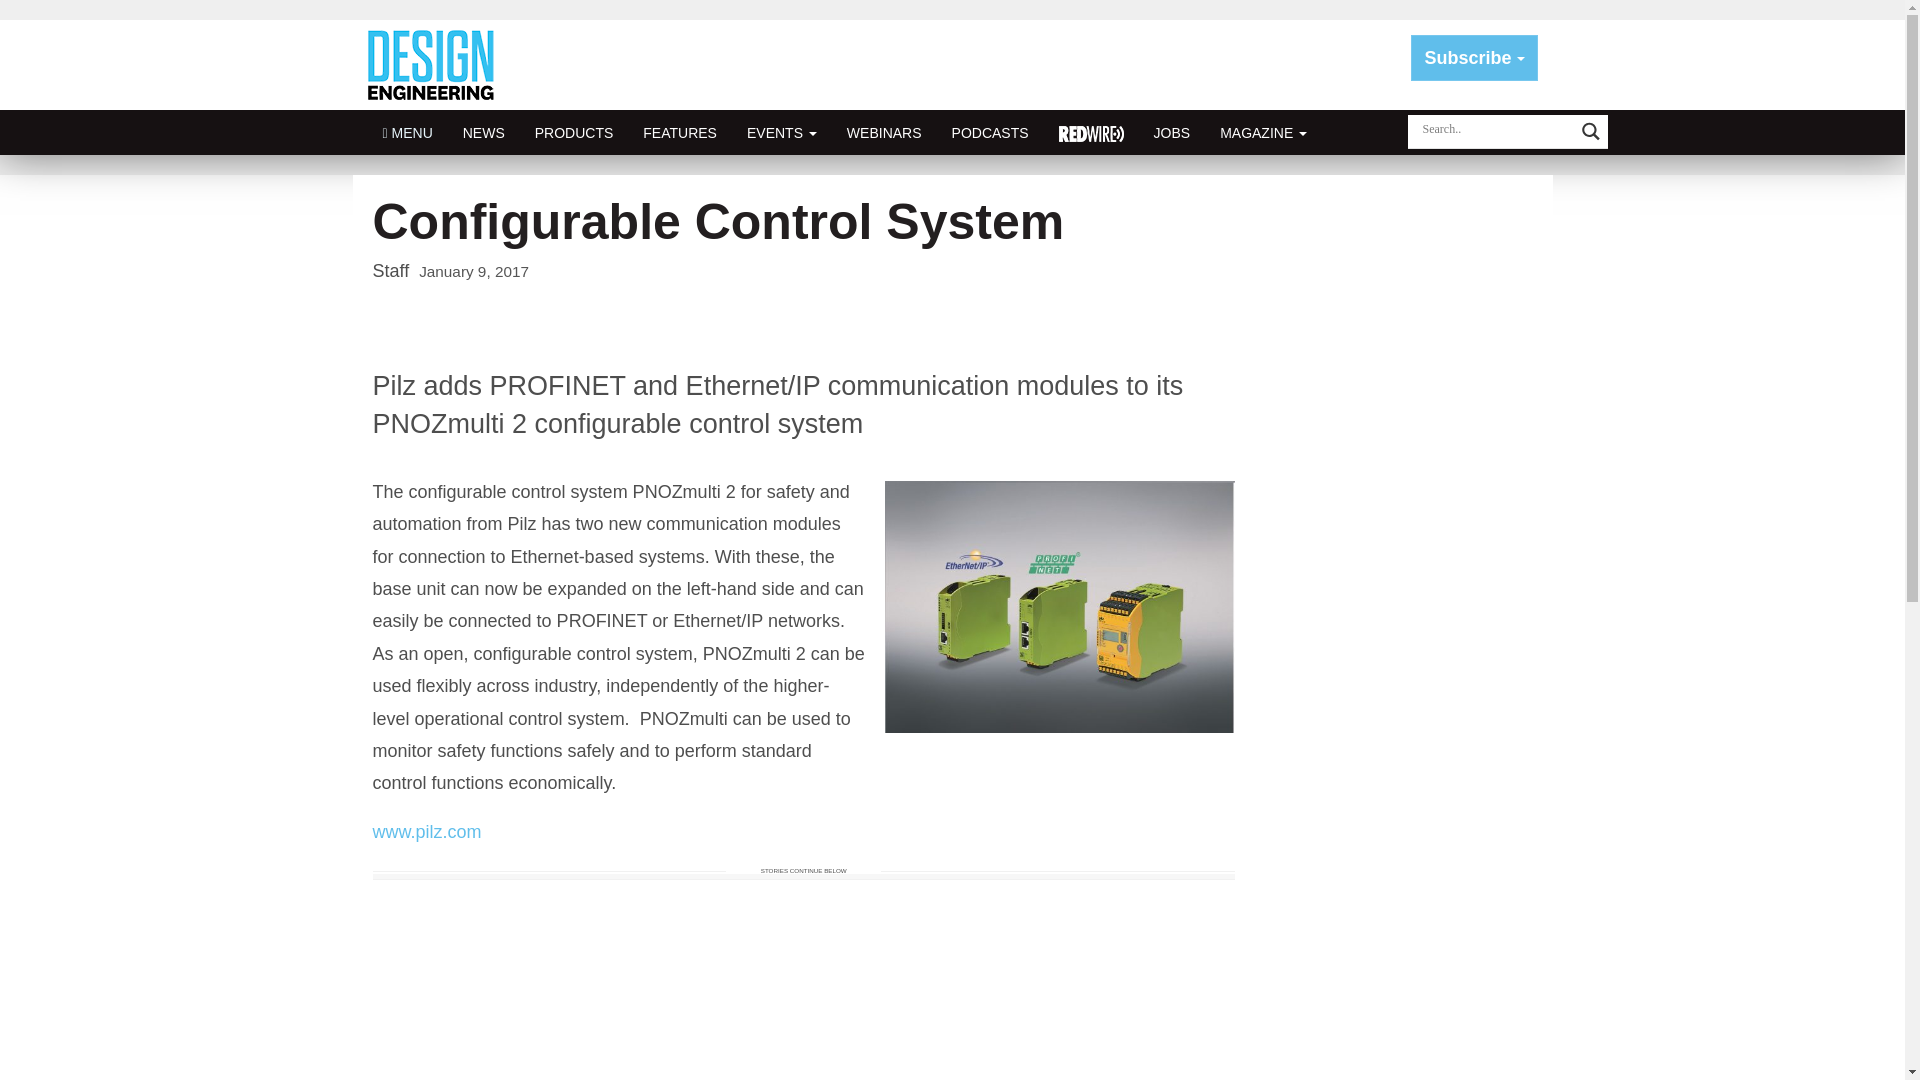  I want to click on PODCASTS, so click(990, 132).